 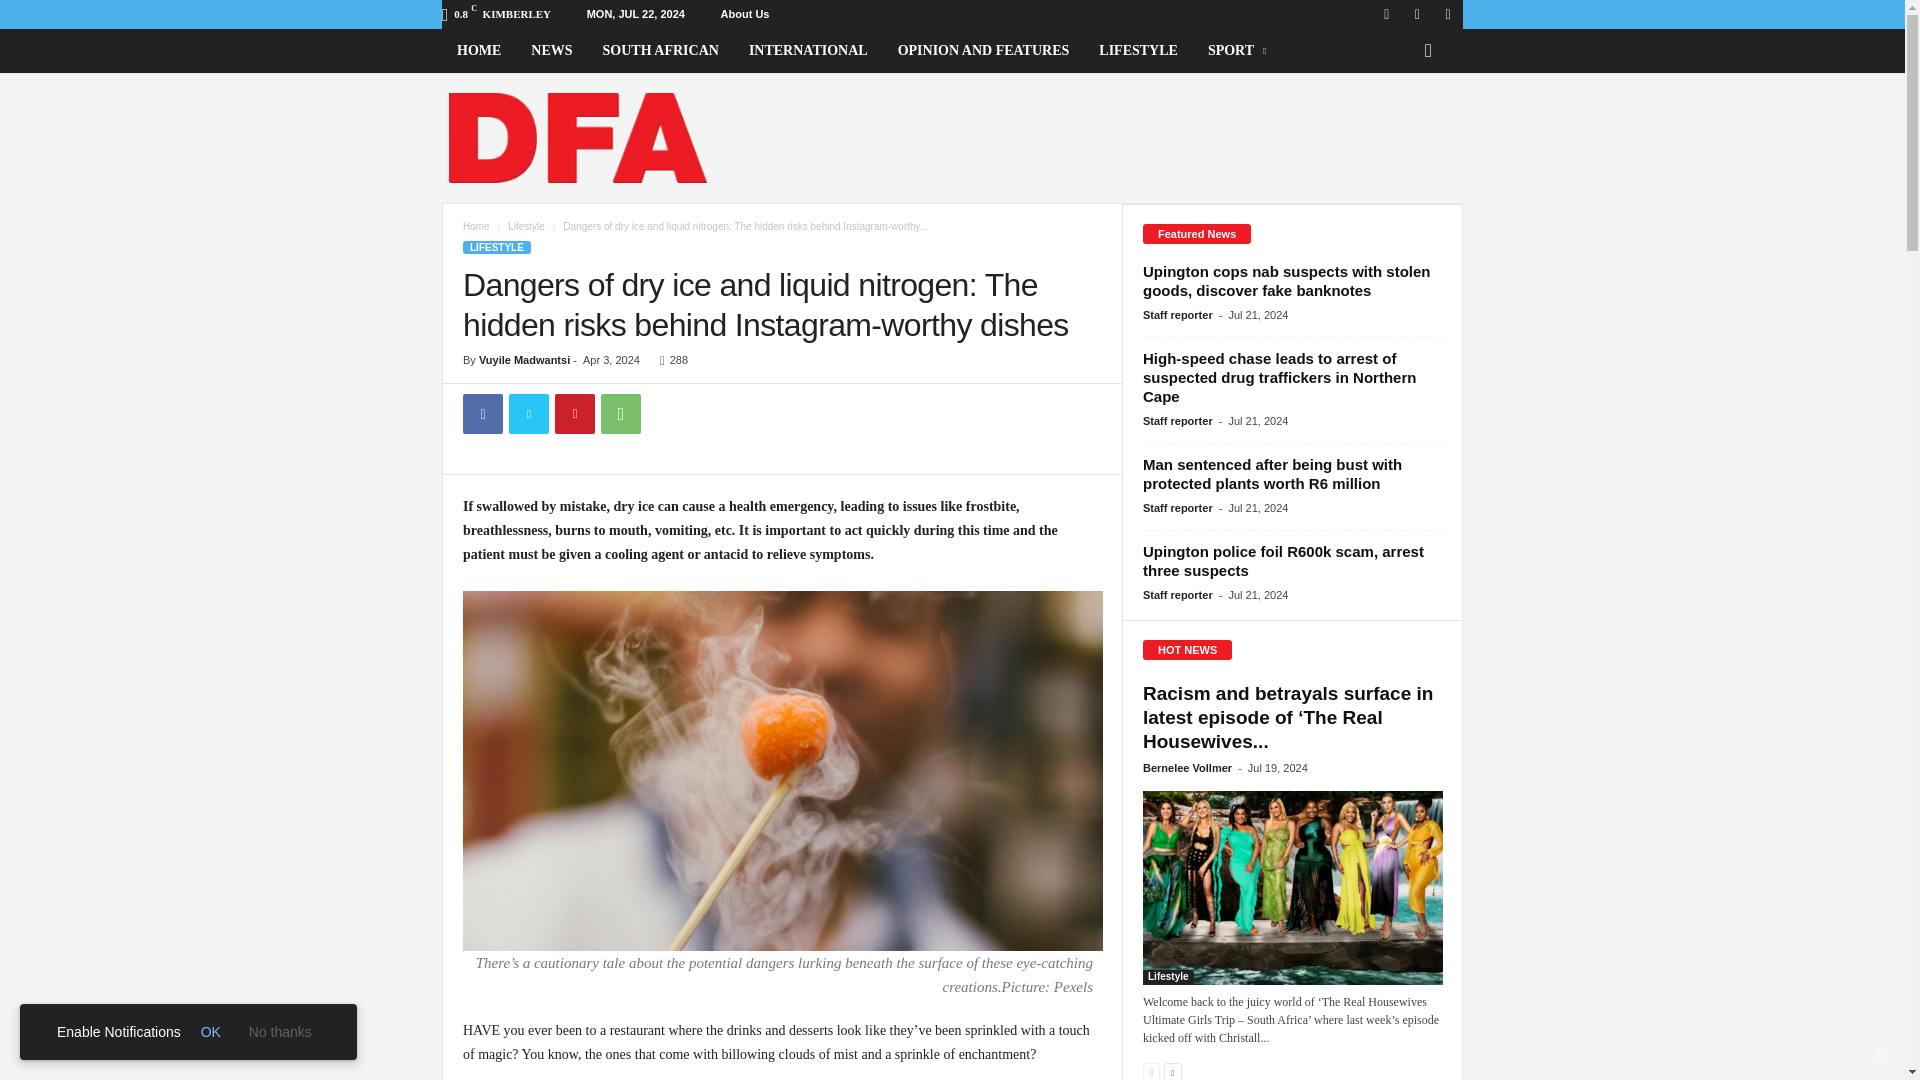 What do you see at coordinates (578, 138) in the screenshot?
I see `DFA` at bounding box center [578, 138].